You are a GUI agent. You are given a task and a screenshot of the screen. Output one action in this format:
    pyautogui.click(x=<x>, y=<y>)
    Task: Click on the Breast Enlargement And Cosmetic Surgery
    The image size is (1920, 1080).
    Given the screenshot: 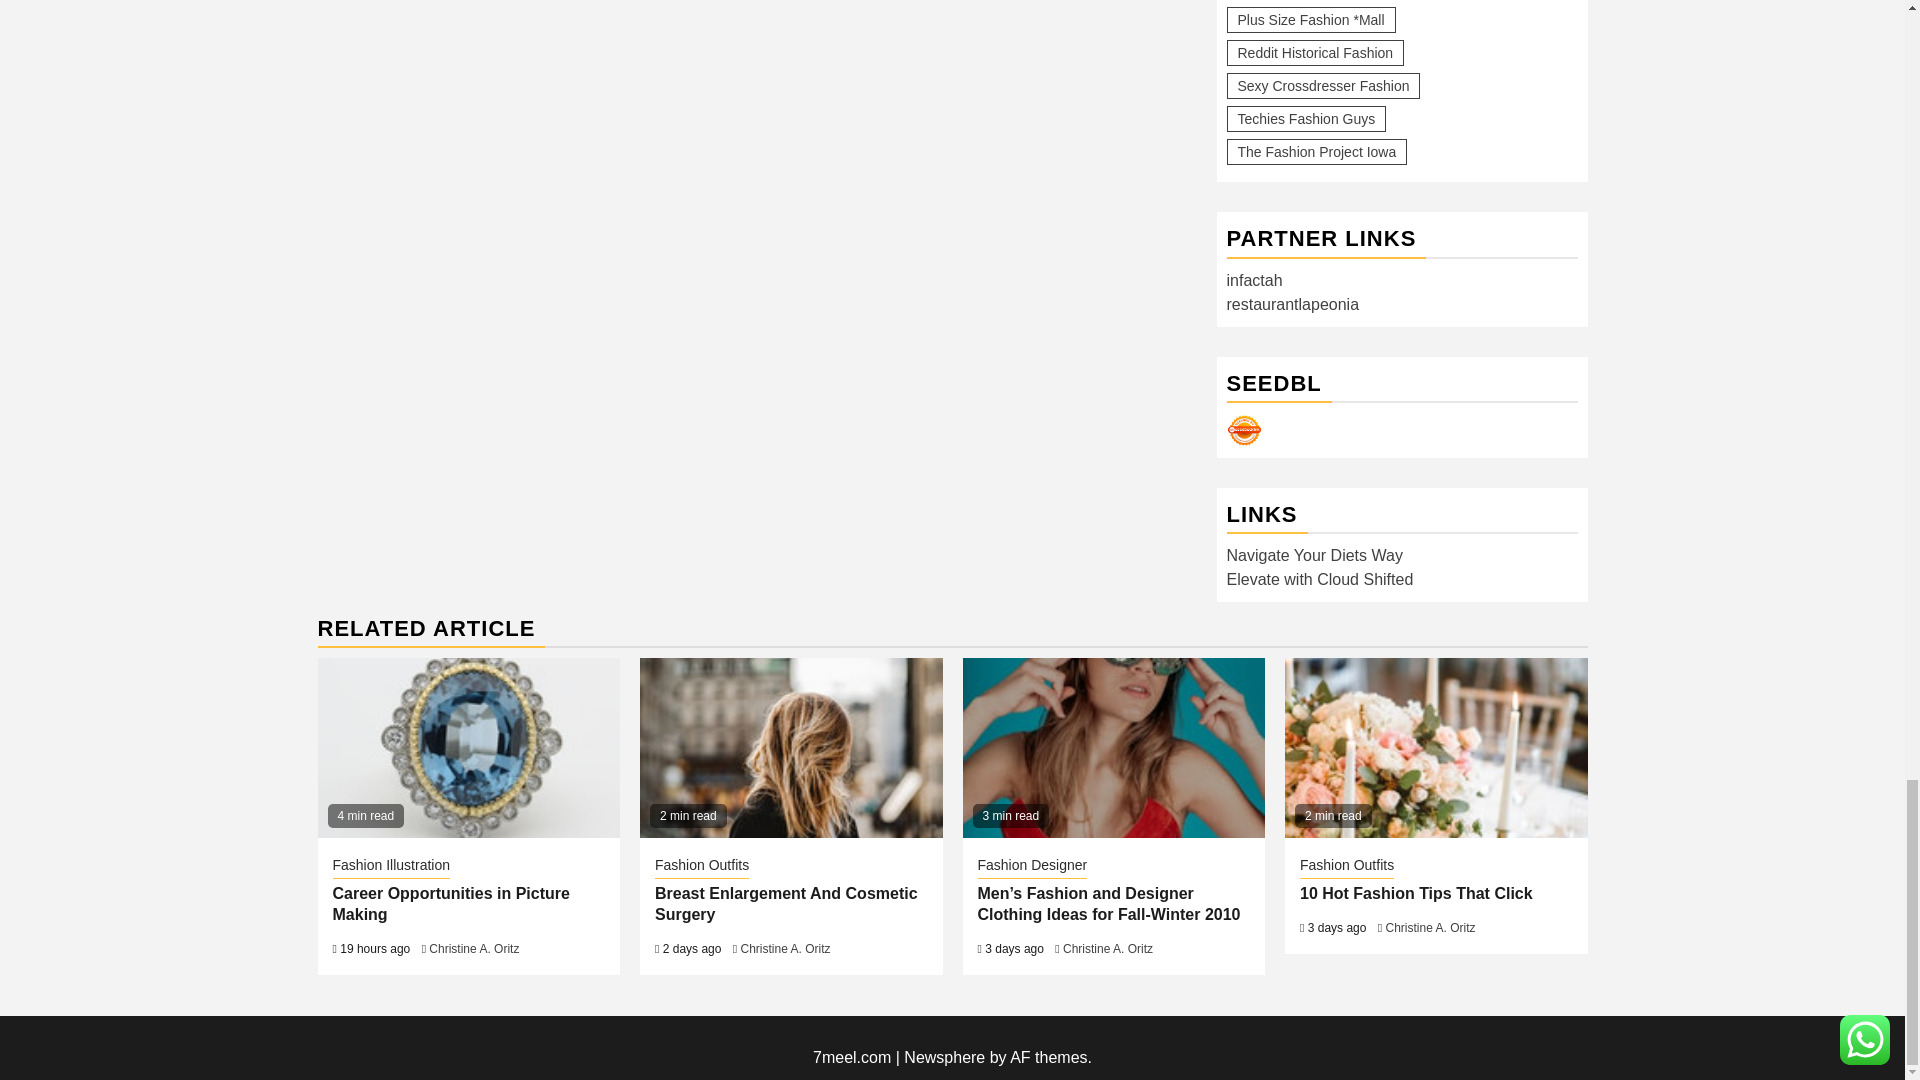 What is the action you would take?
    pyautogui.click(x=790, y=748)
    